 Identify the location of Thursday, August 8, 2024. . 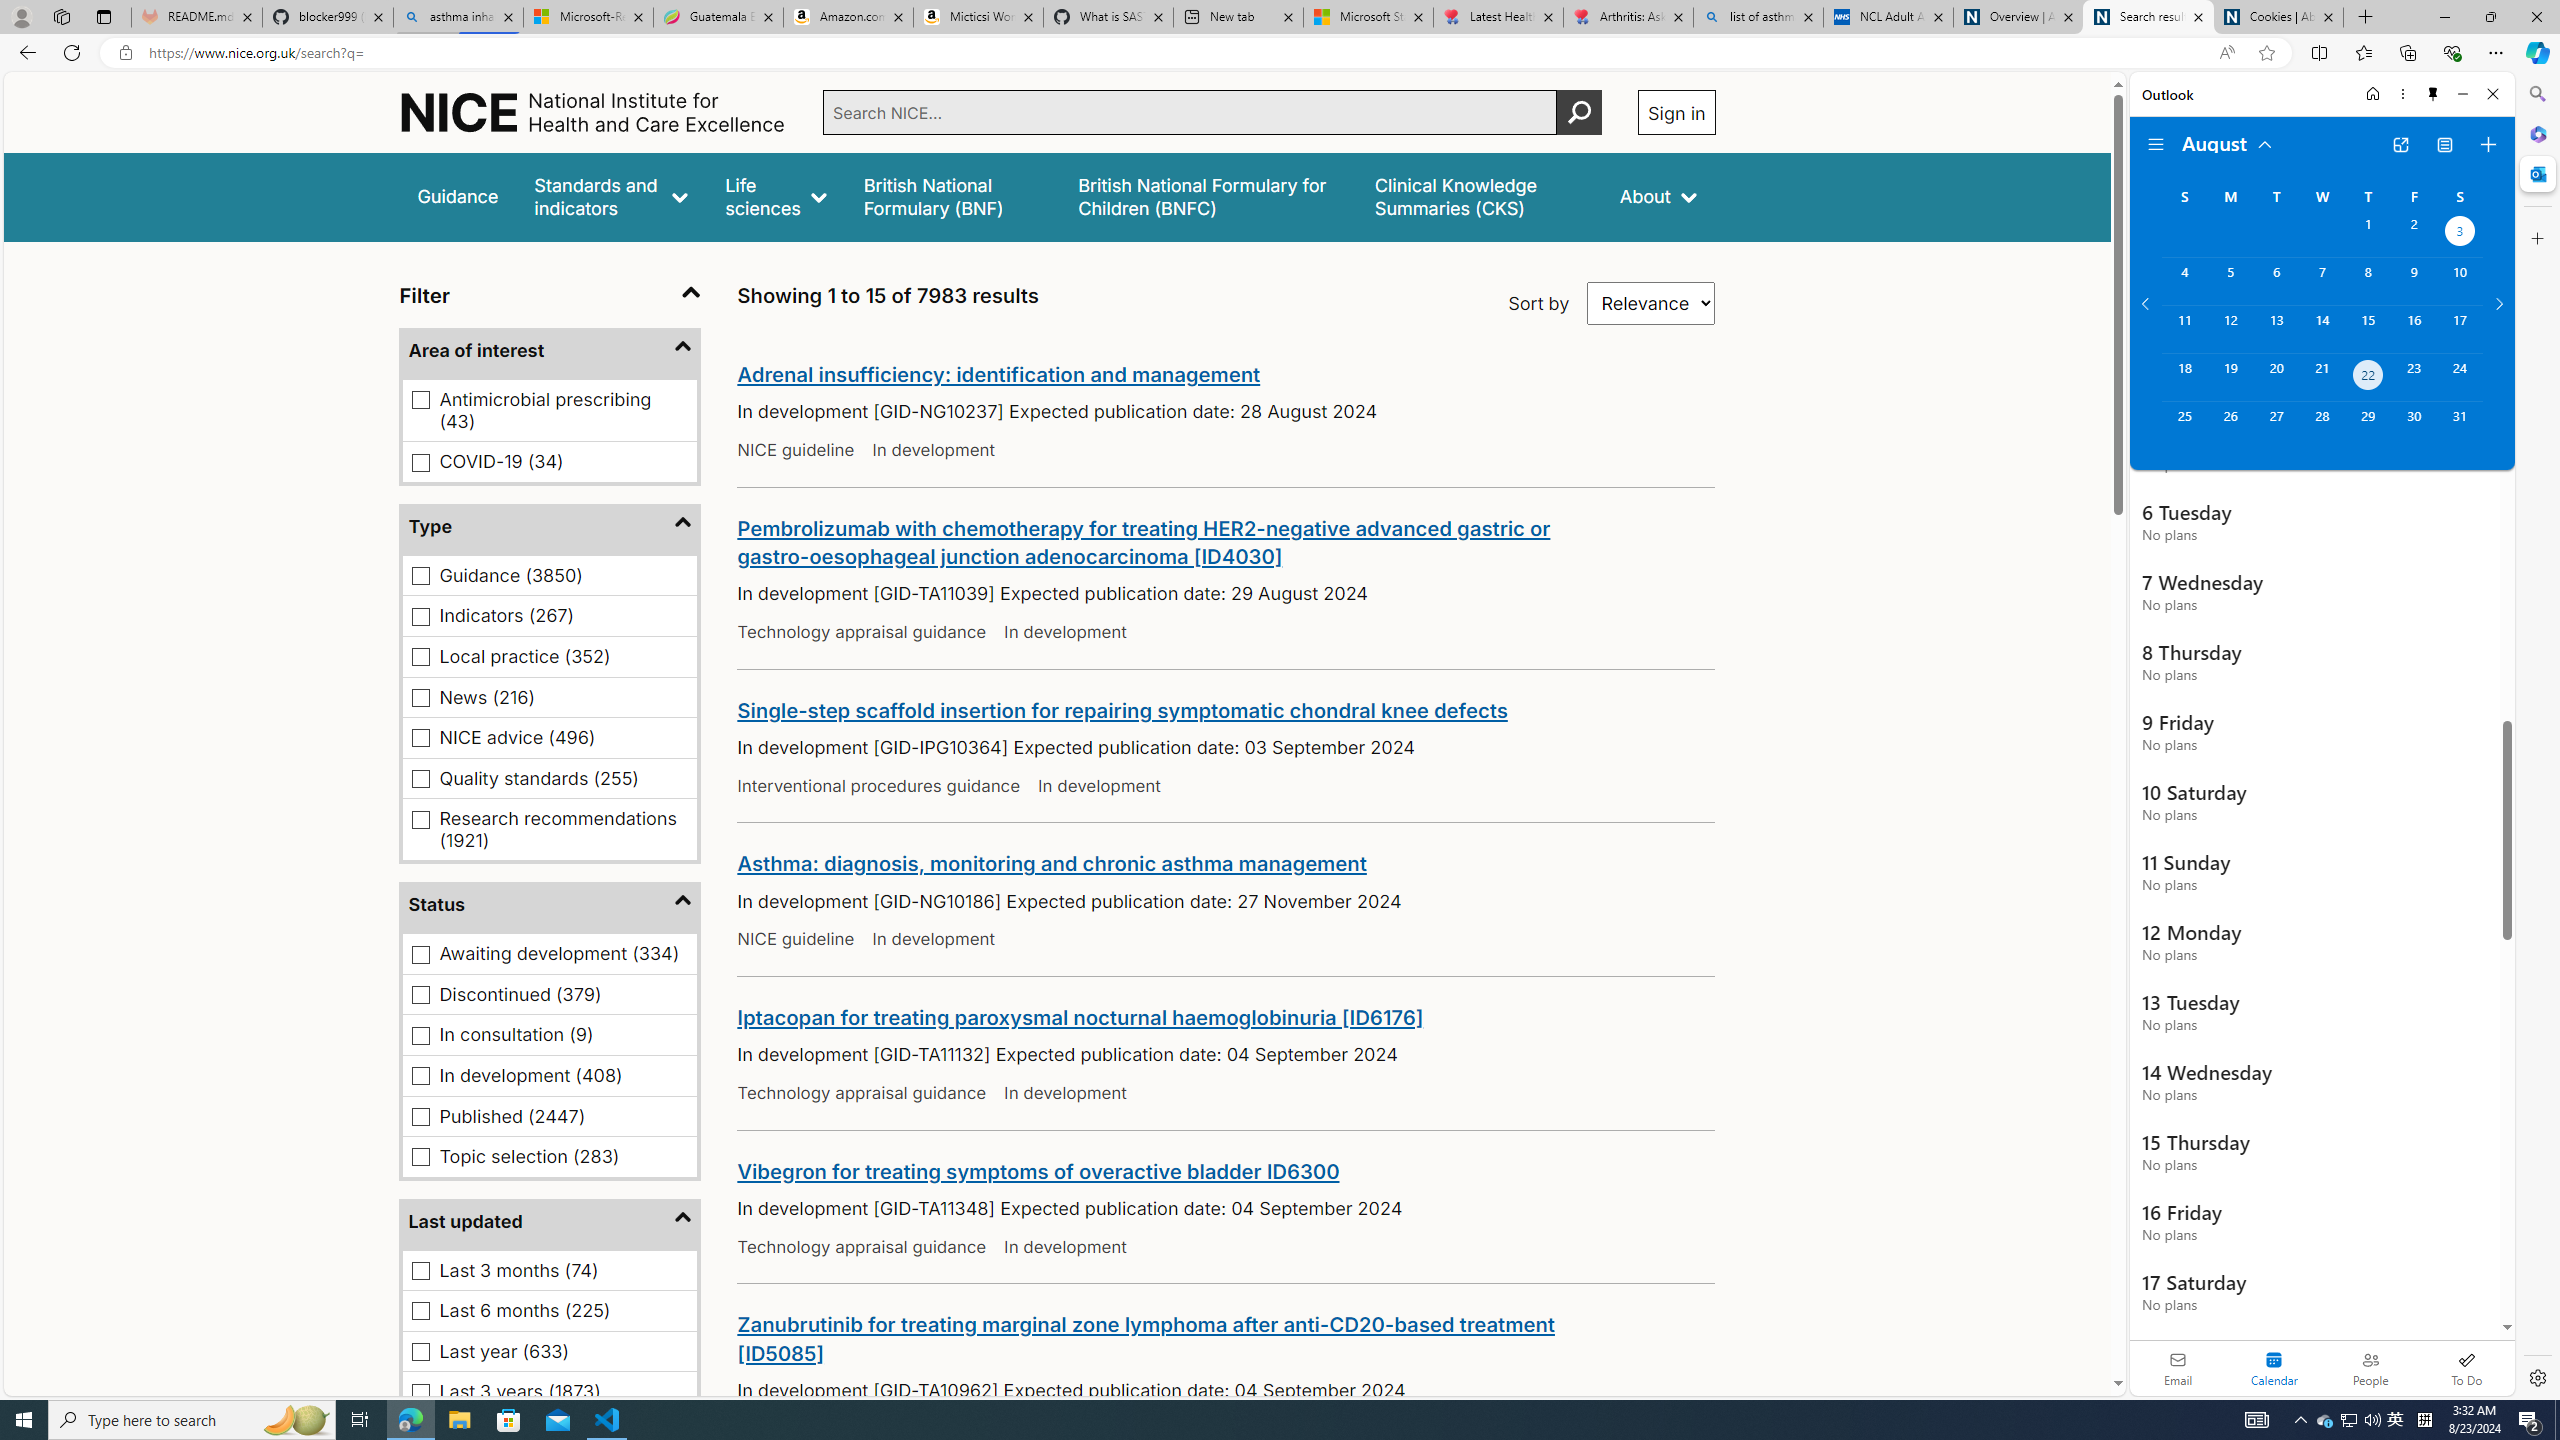
(2368, 281).